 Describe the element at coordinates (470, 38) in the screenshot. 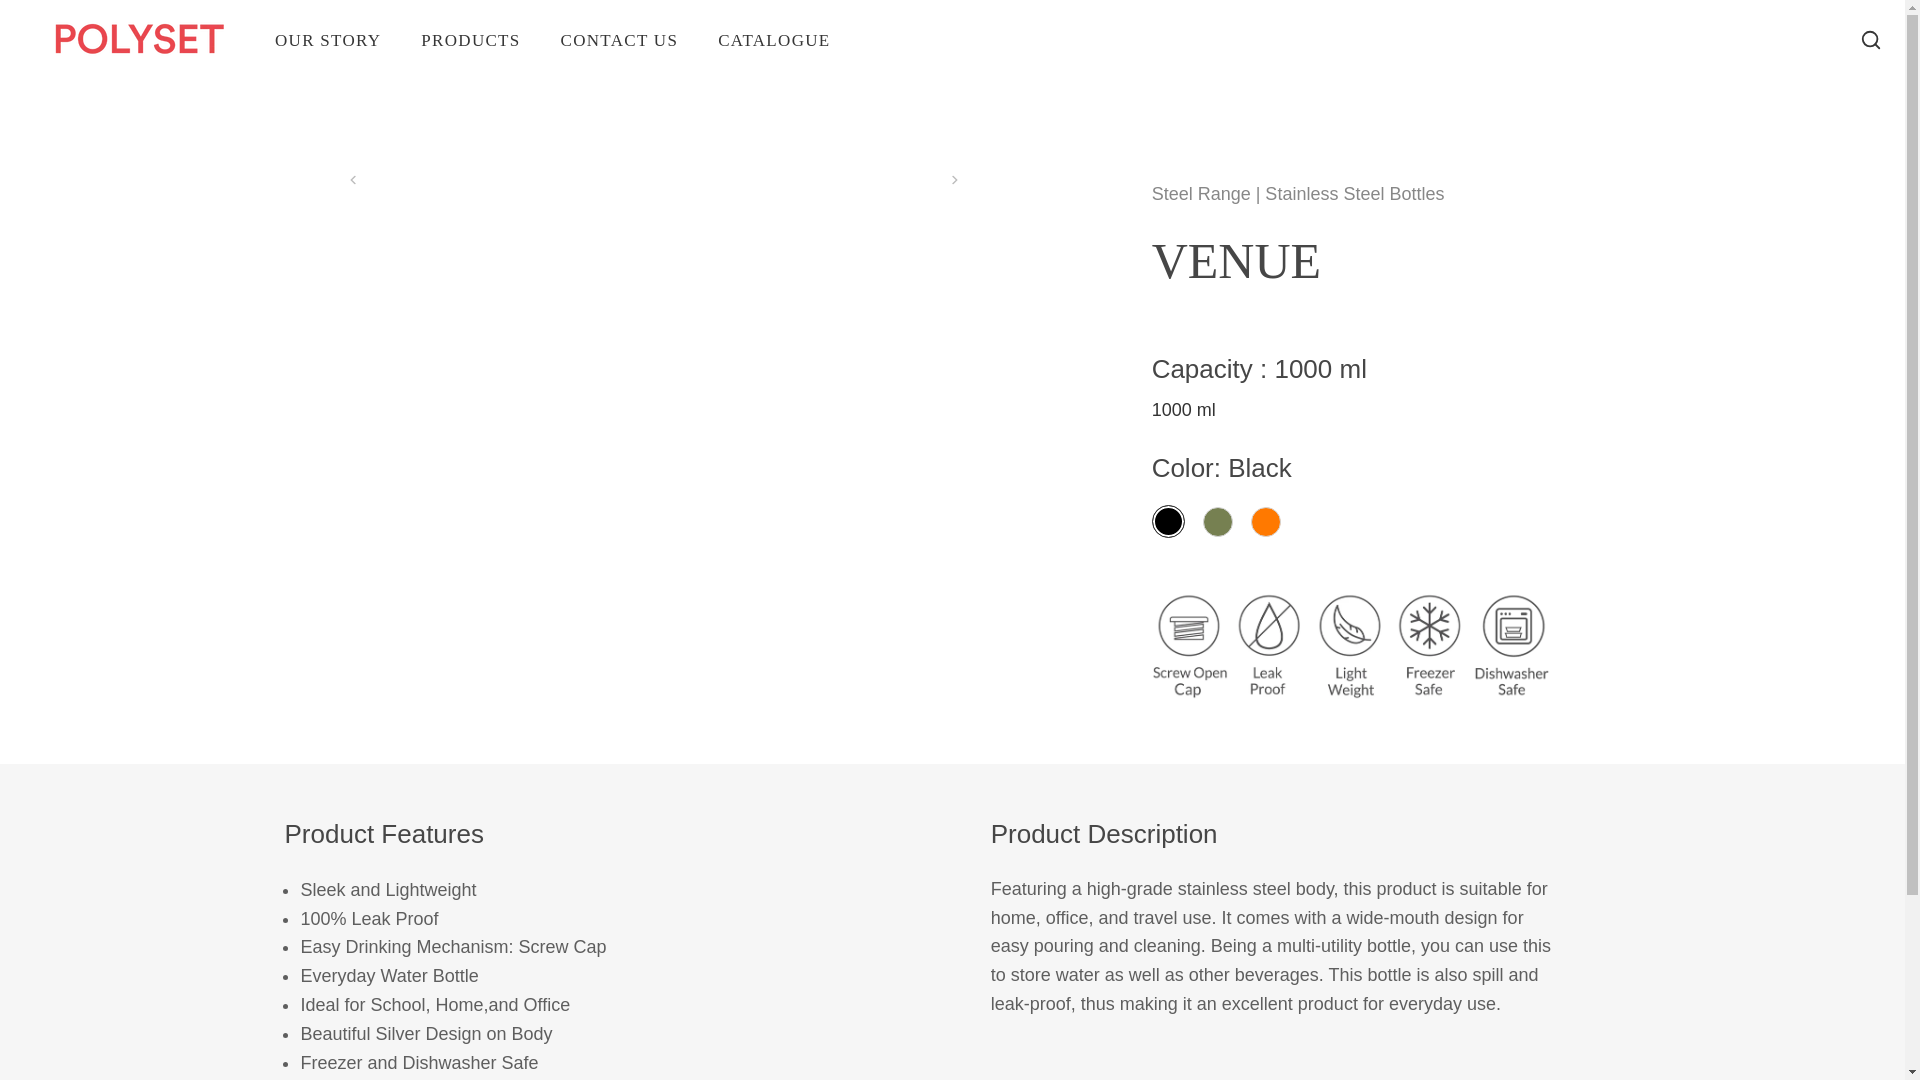

I see `PRODUCTS` at that location.